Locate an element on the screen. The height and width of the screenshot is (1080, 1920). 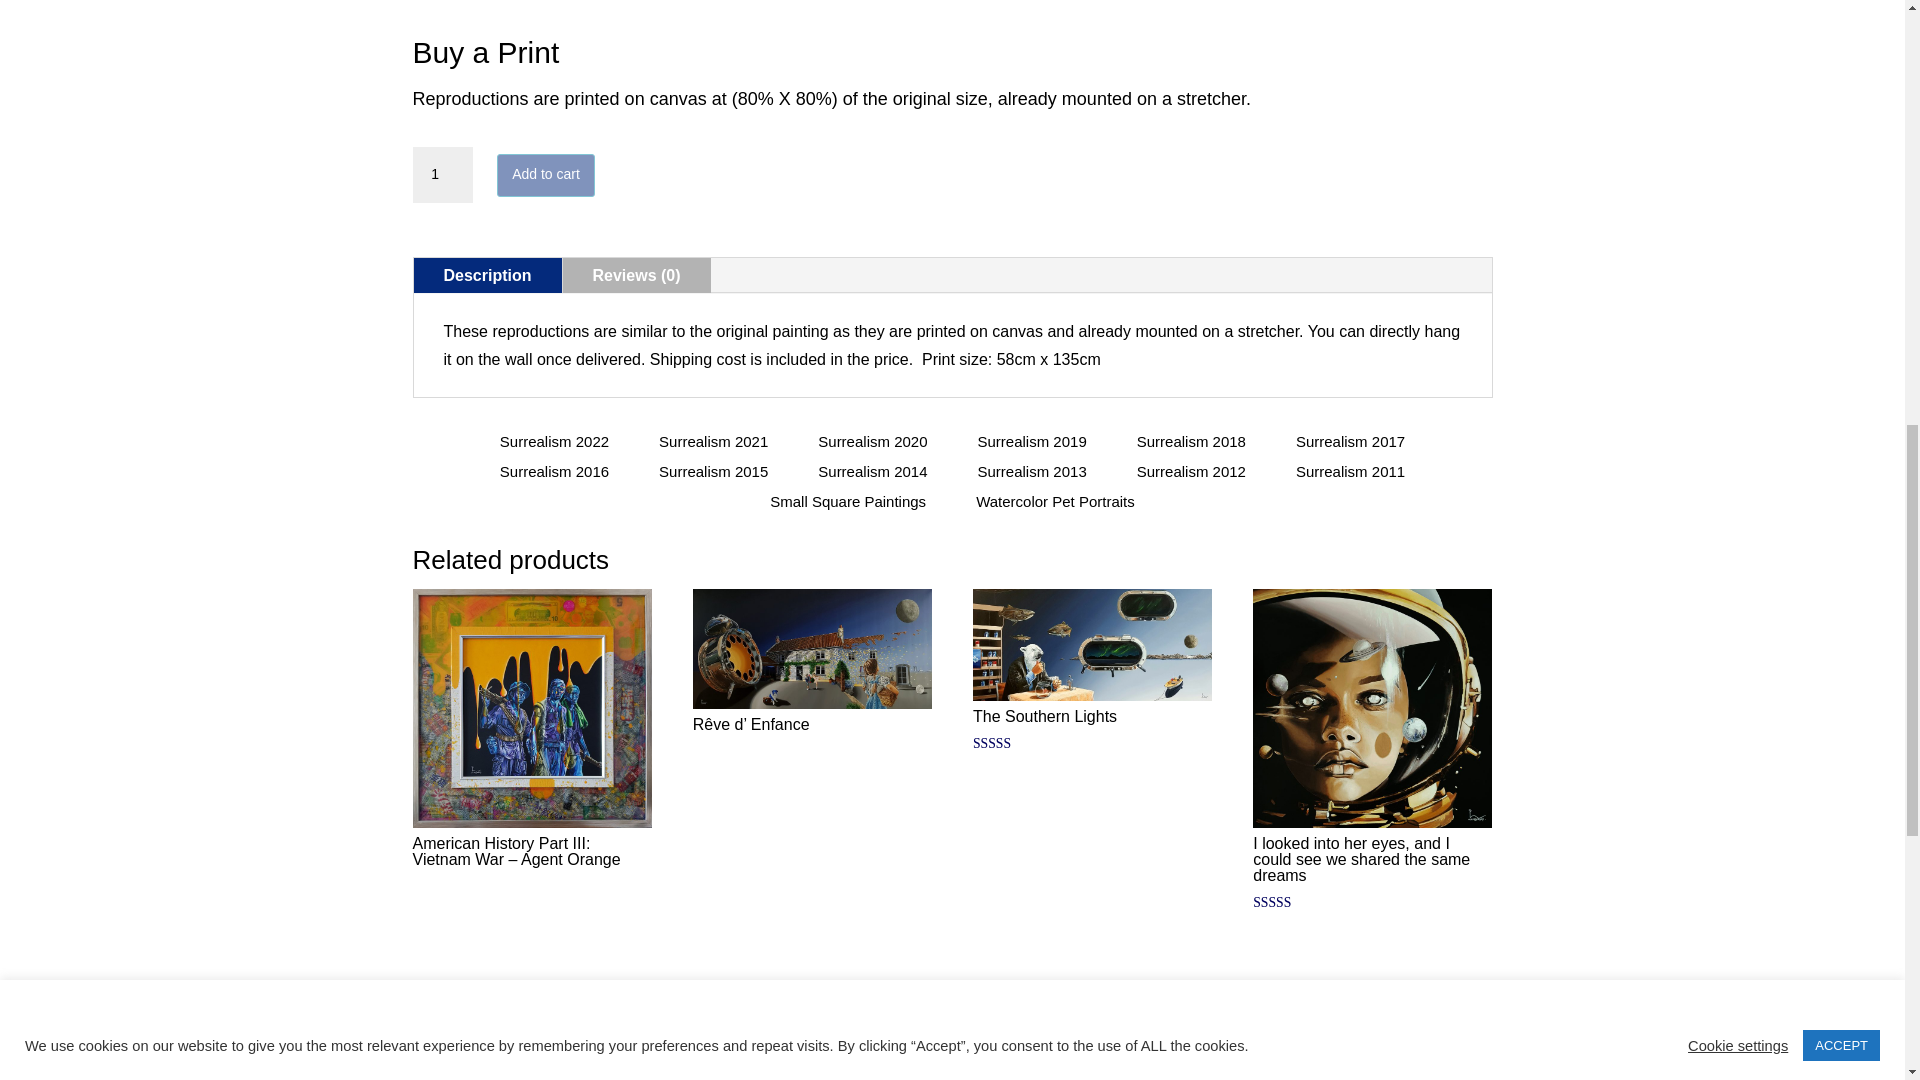
1 is located at coordinates (442, 174).